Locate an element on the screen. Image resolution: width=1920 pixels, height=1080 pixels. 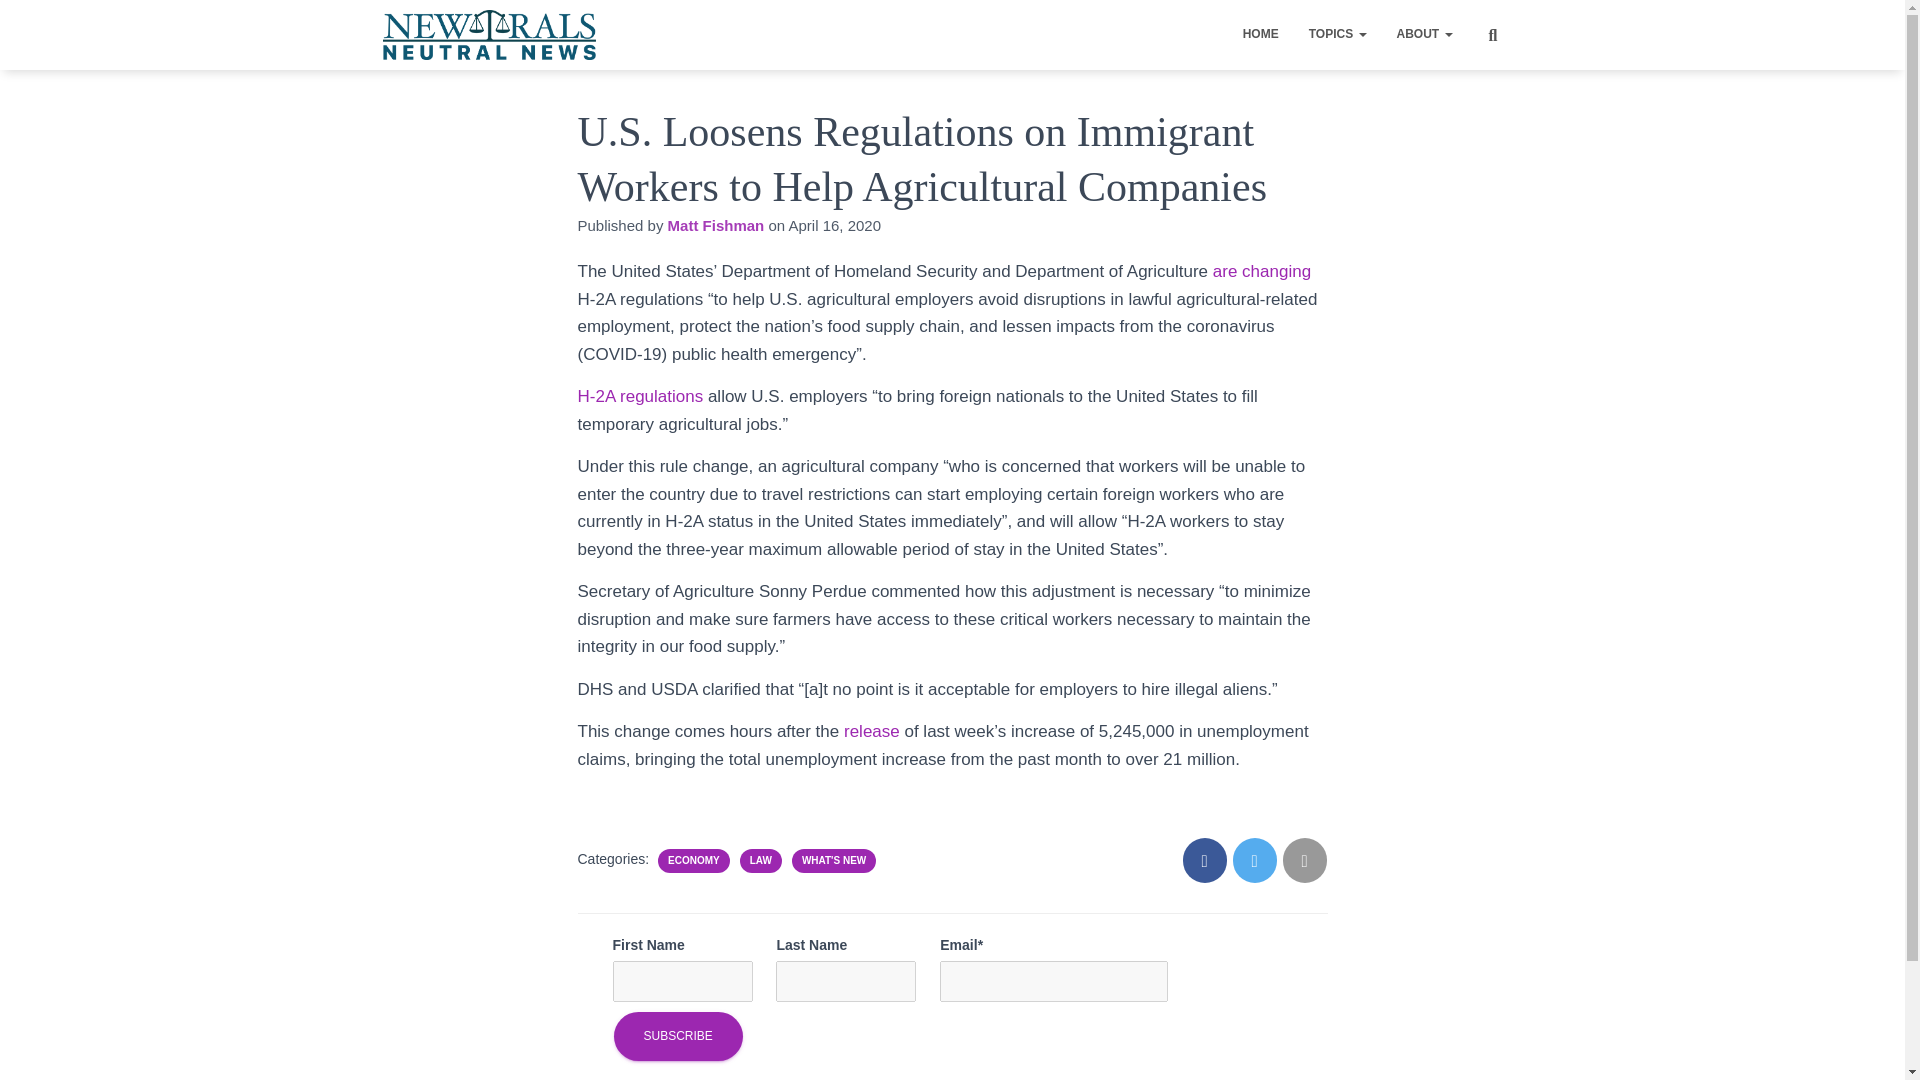
Topics is located at coordinates (1338, 34).